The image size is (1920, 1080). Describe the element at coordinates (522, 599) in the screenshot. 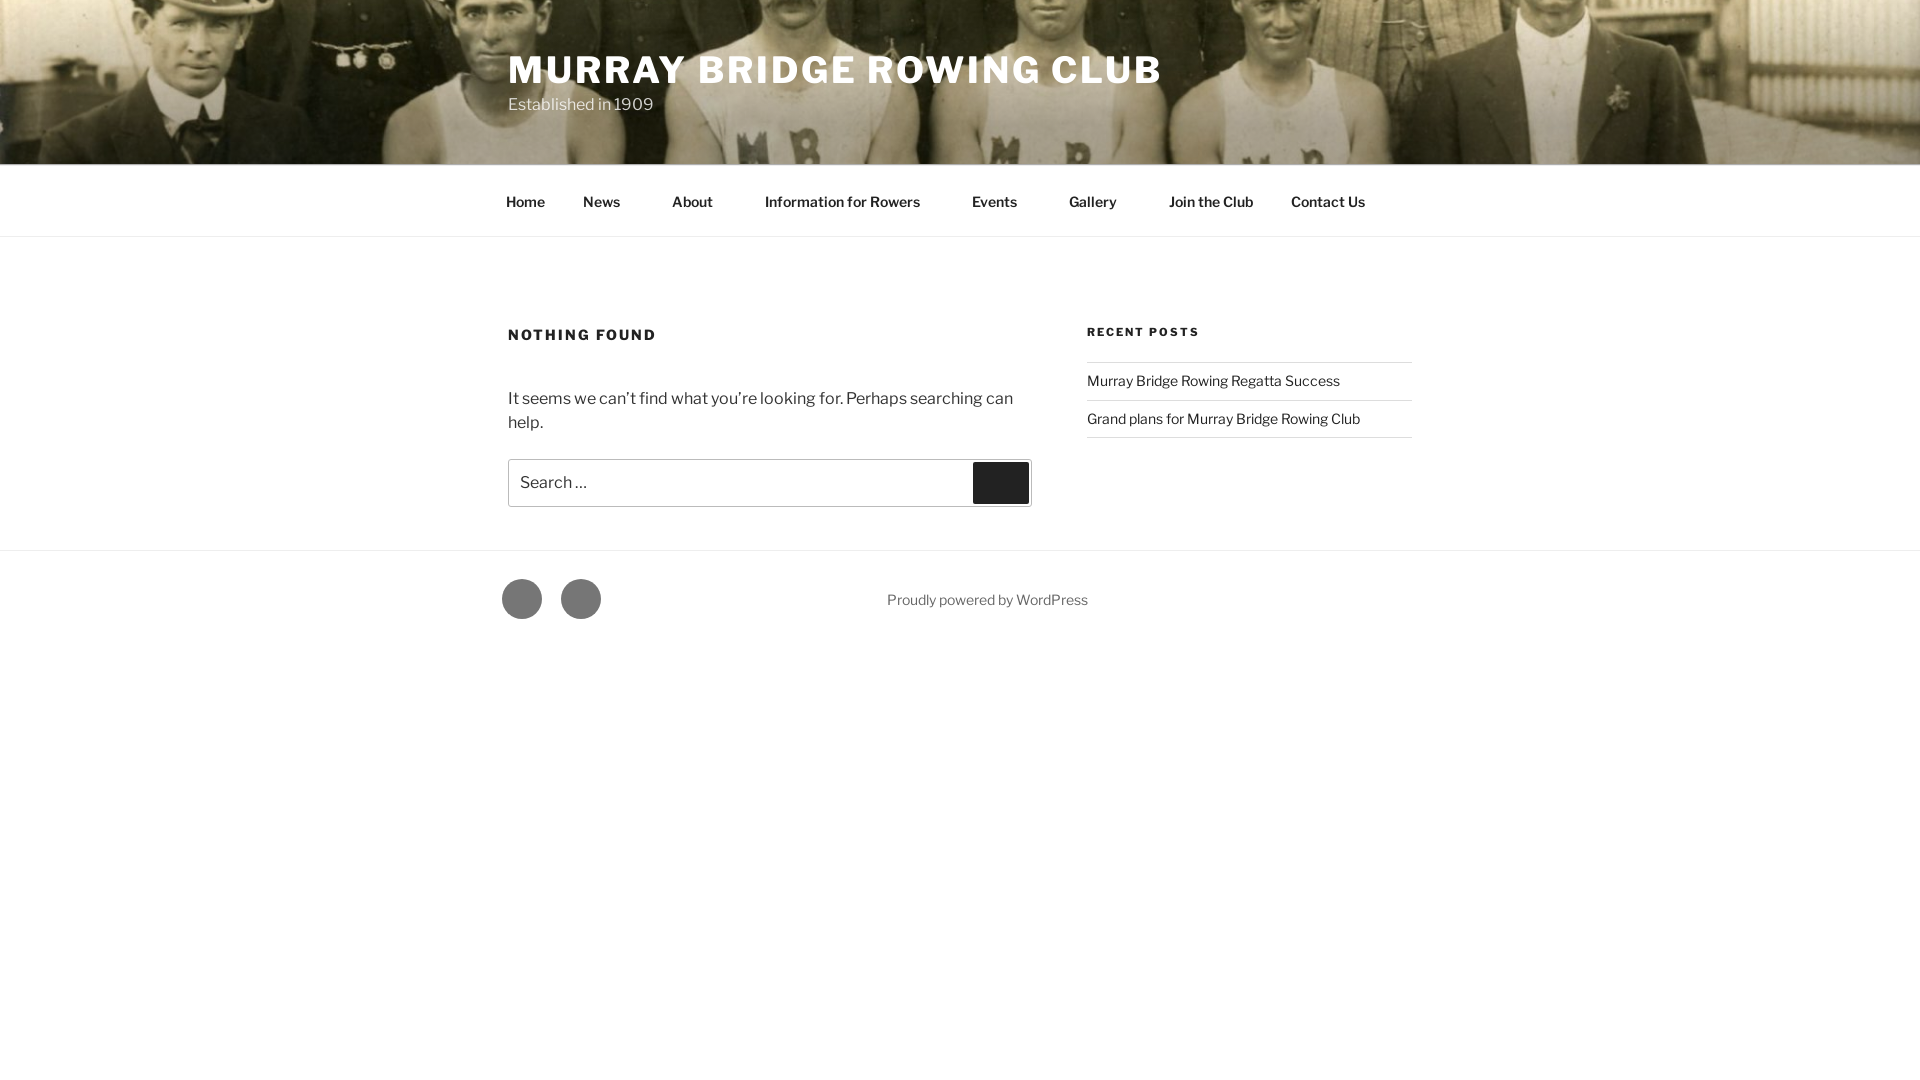

I see `Facebook` at that location.